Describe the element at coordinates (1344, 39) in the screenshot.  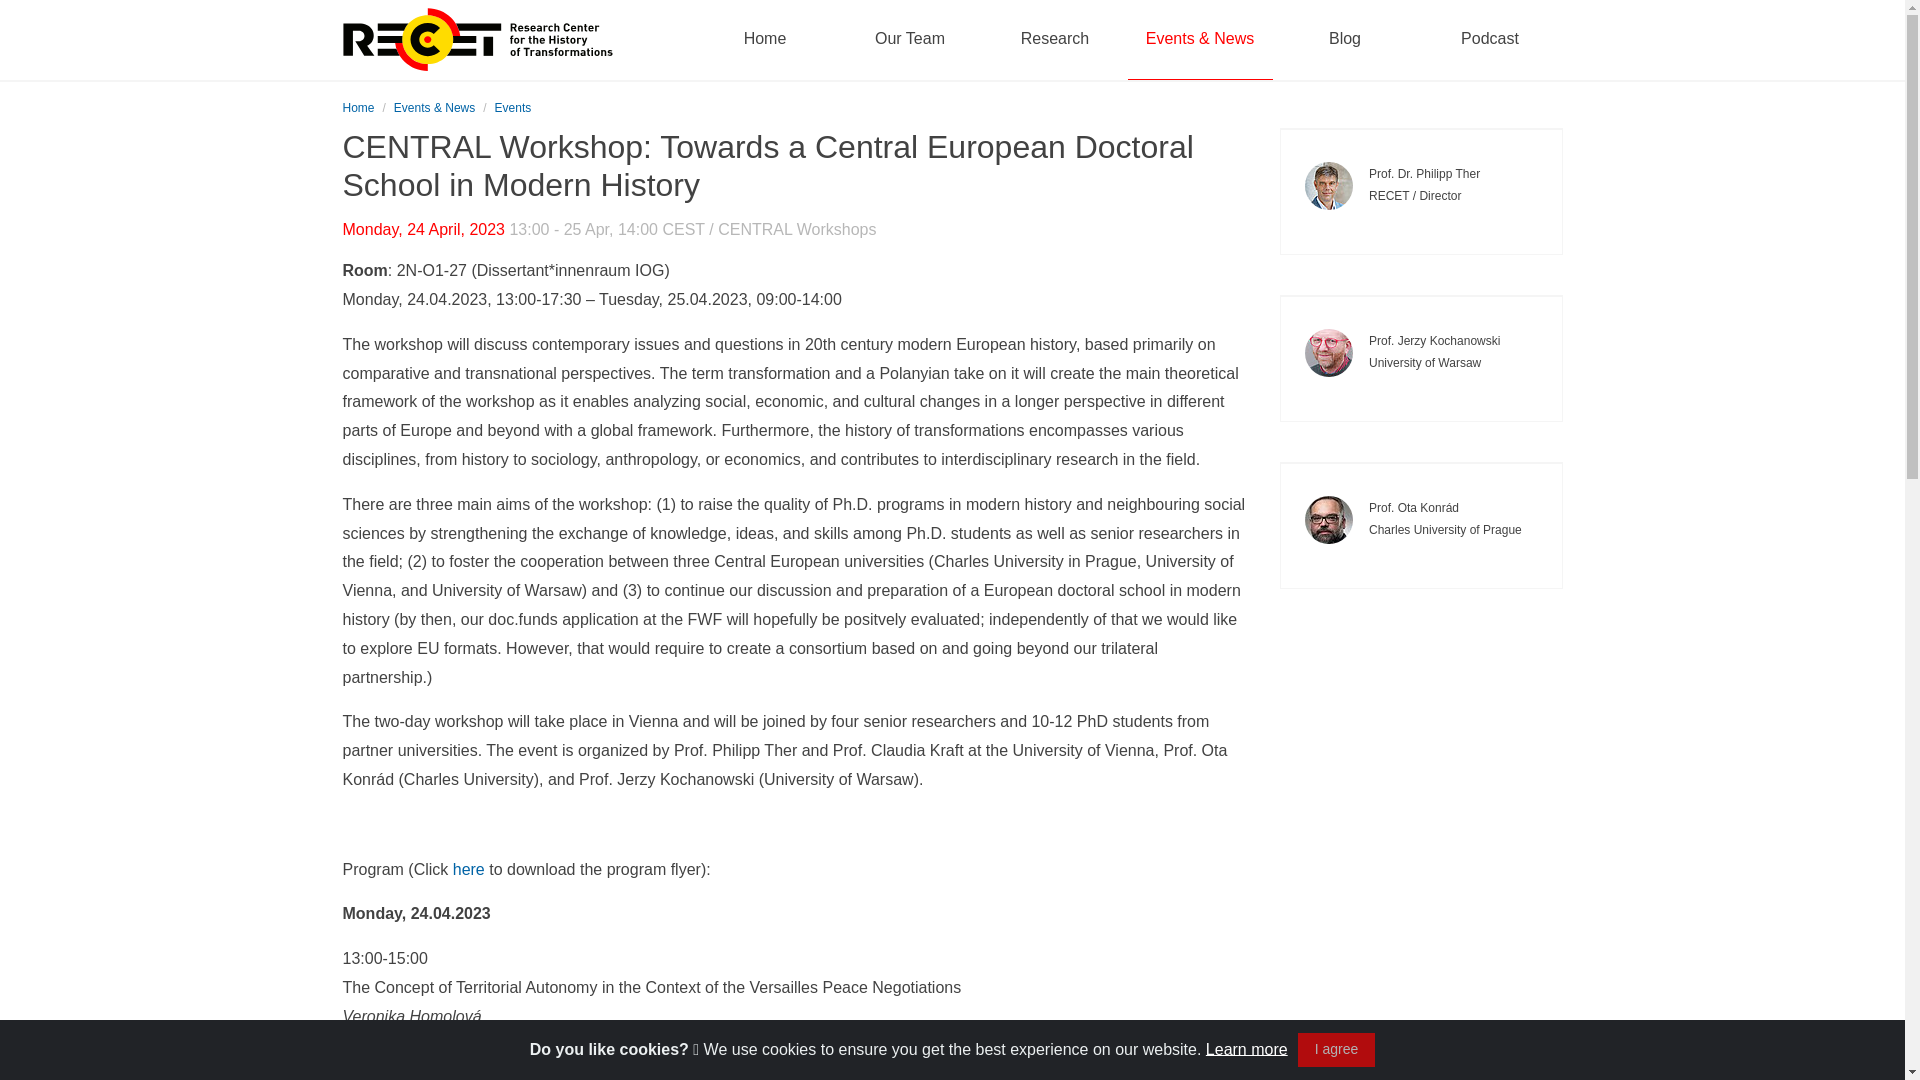
I see `Blog` at that location.